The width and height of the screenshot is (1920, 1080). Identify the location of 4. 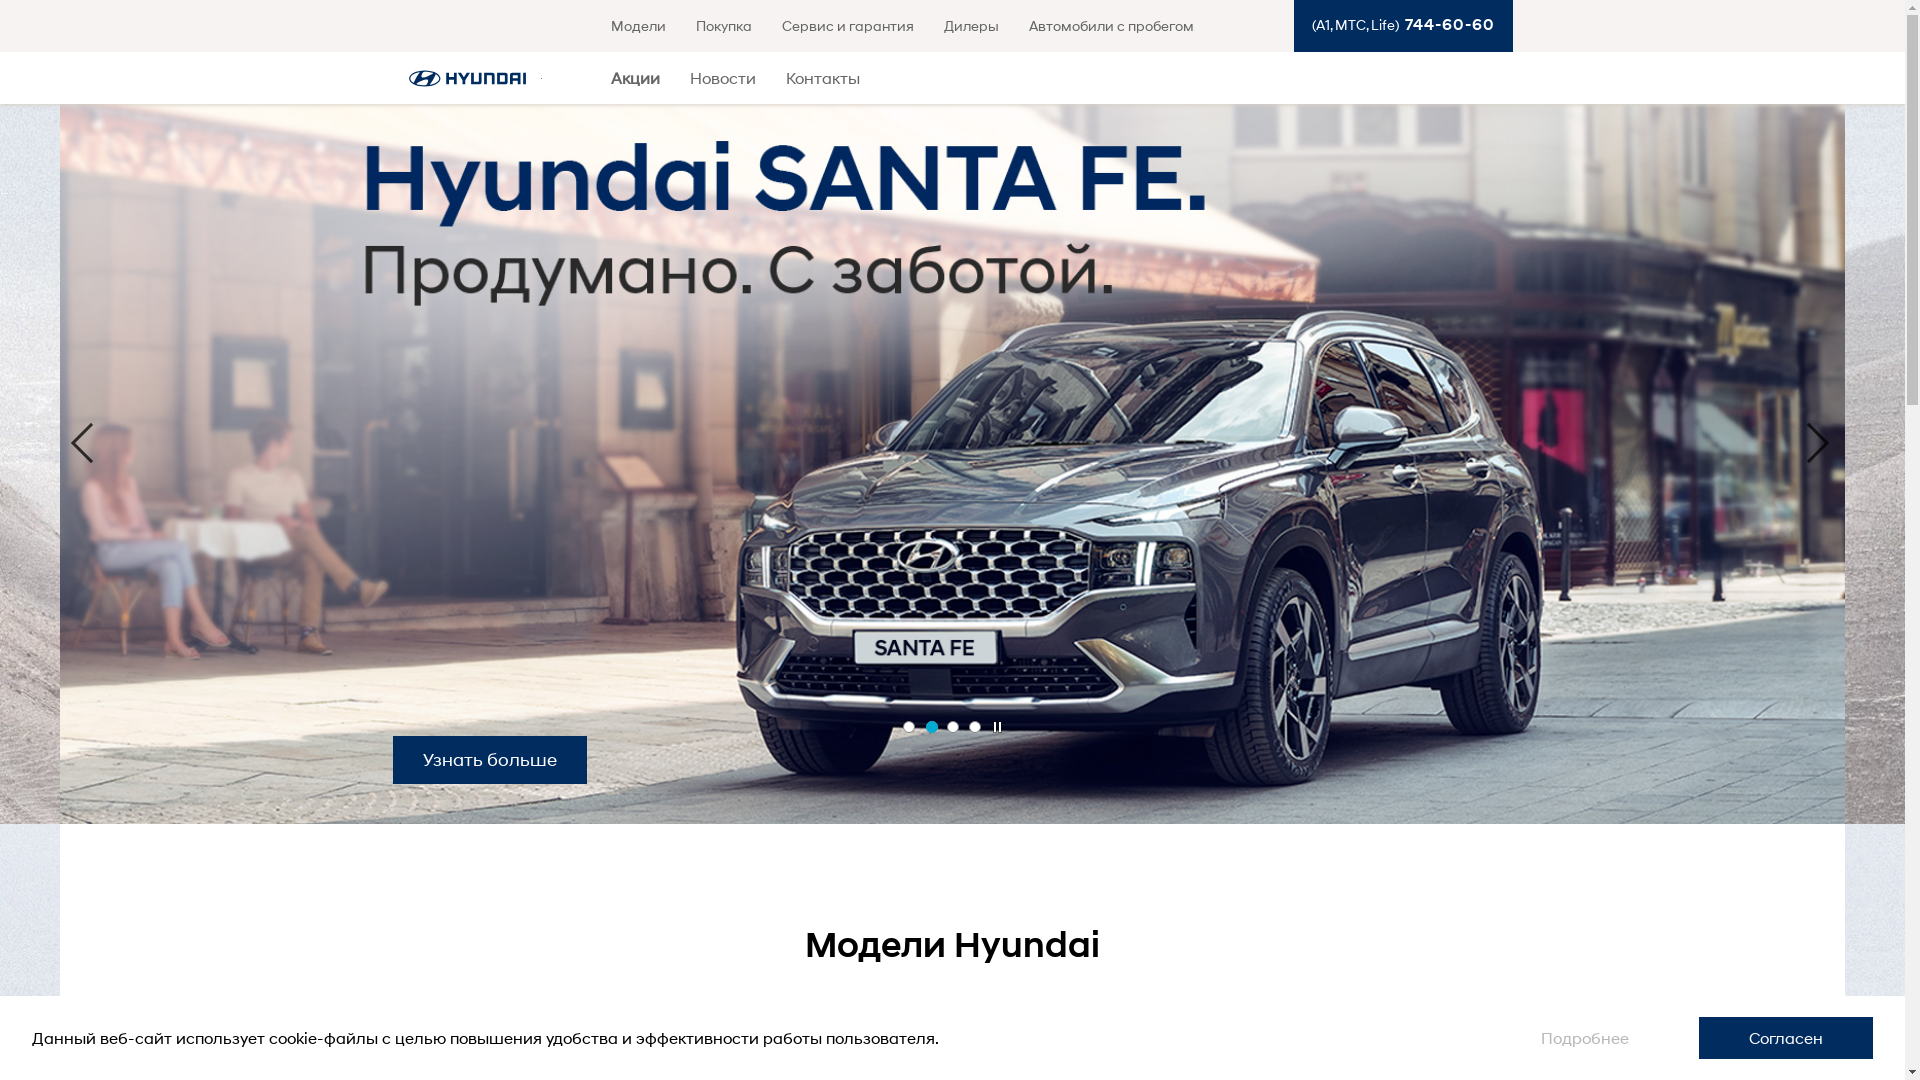
(974, 727).